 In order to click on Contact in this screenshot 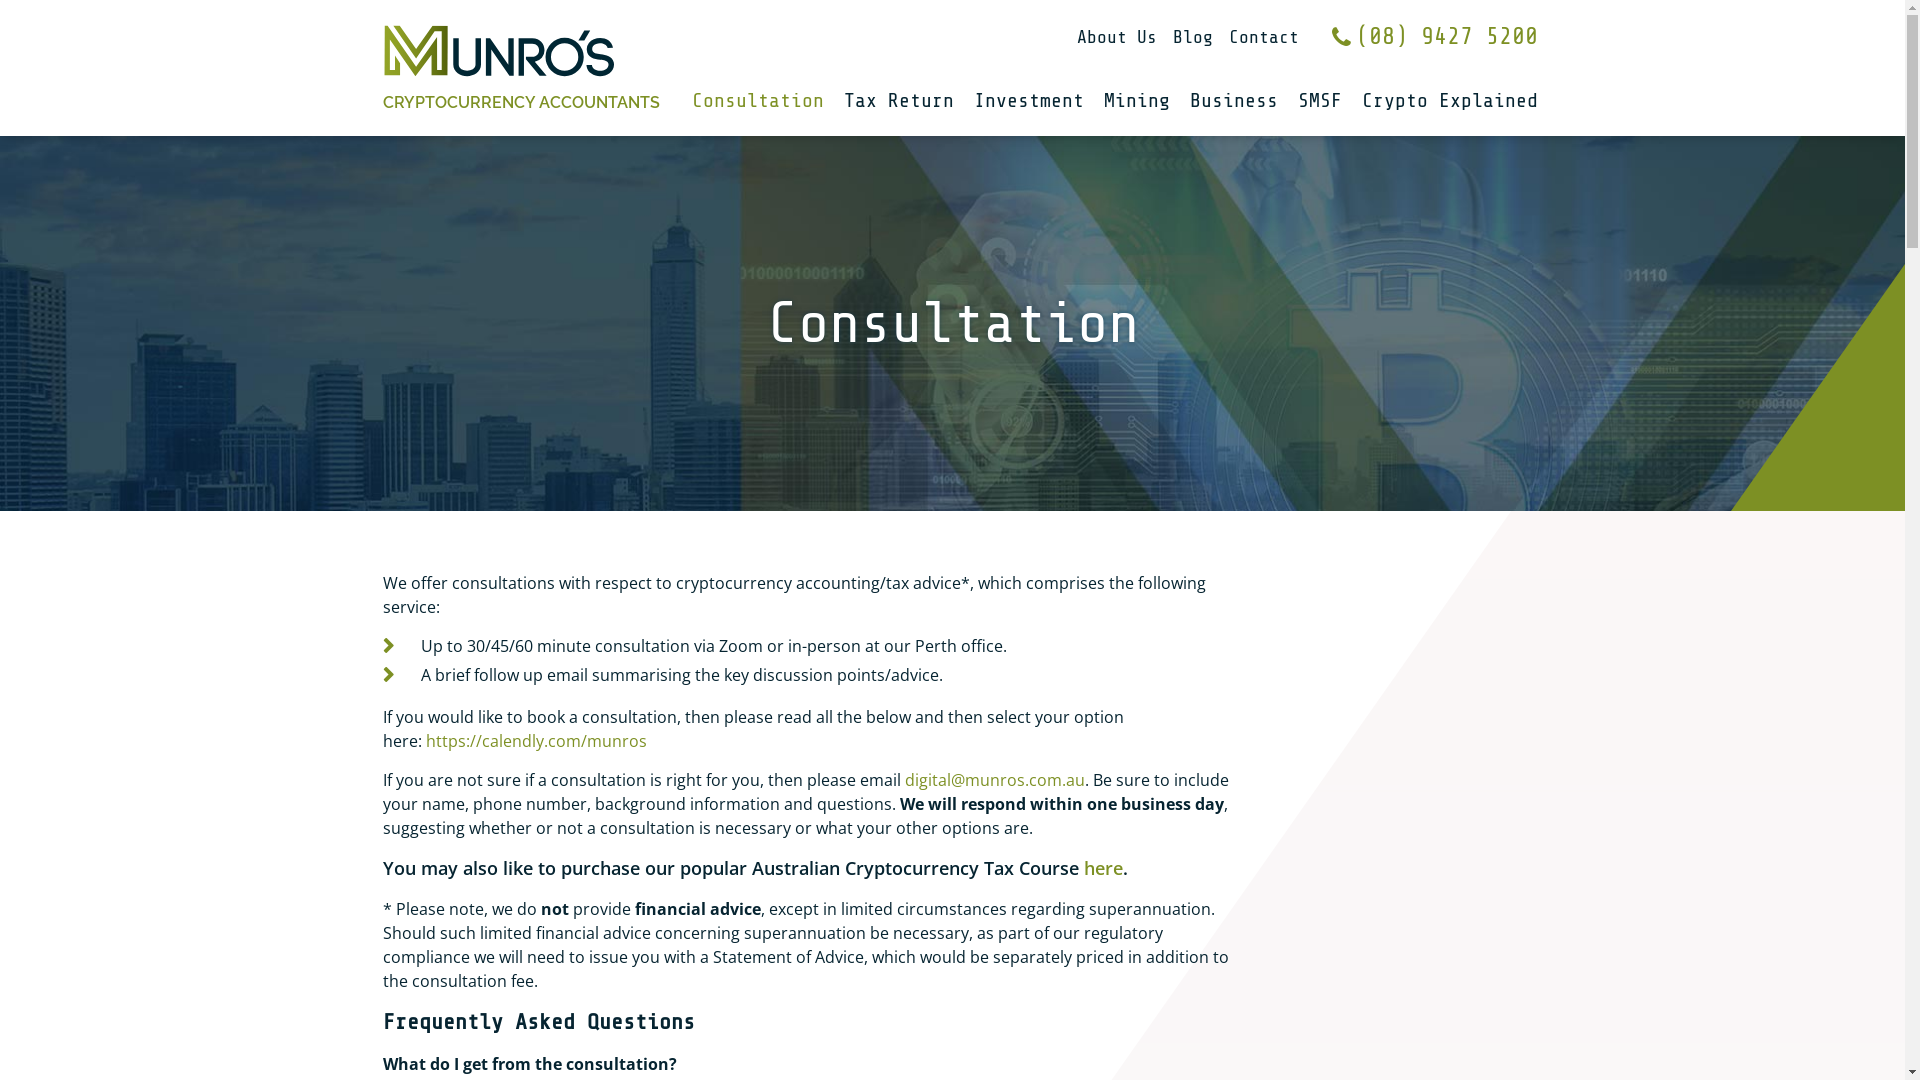, I will do `click(1263, 37)`.